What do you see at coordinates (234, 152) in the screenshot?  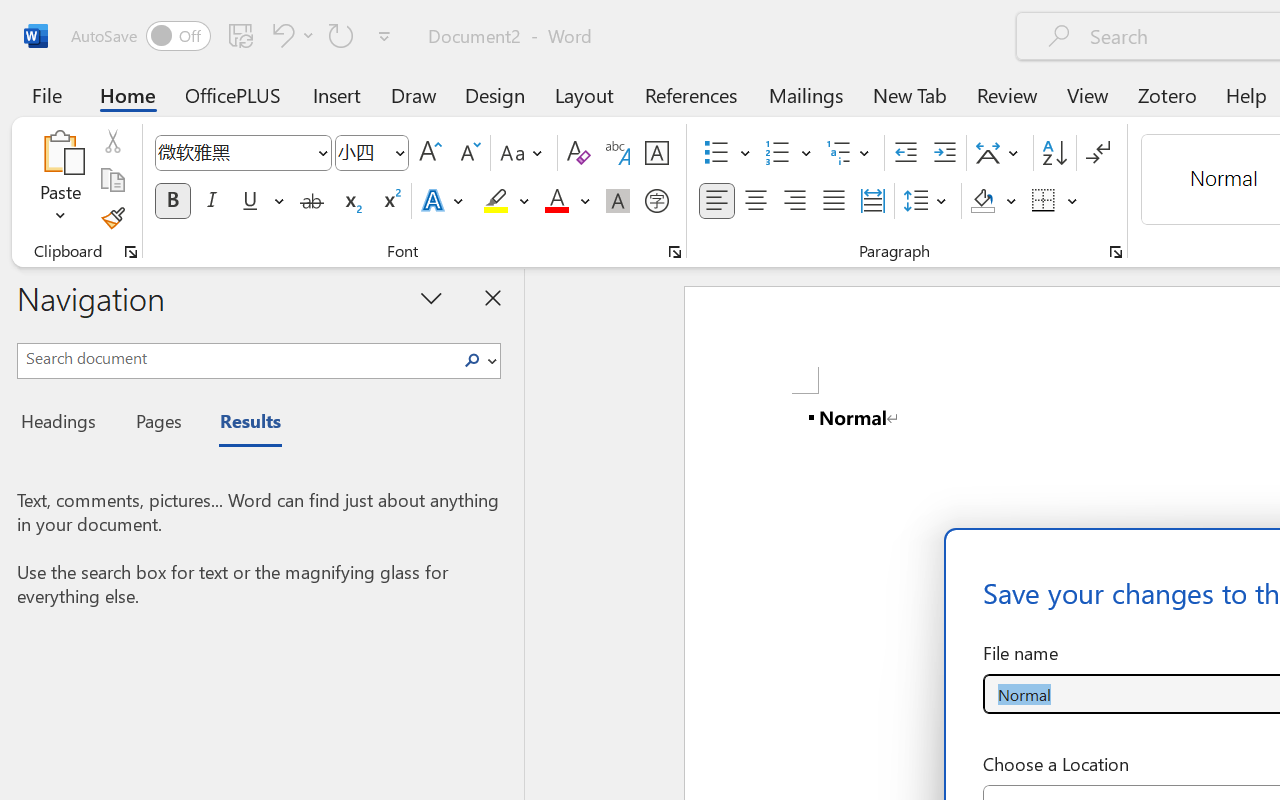 I see `Font` at bounding box center [234, 152].